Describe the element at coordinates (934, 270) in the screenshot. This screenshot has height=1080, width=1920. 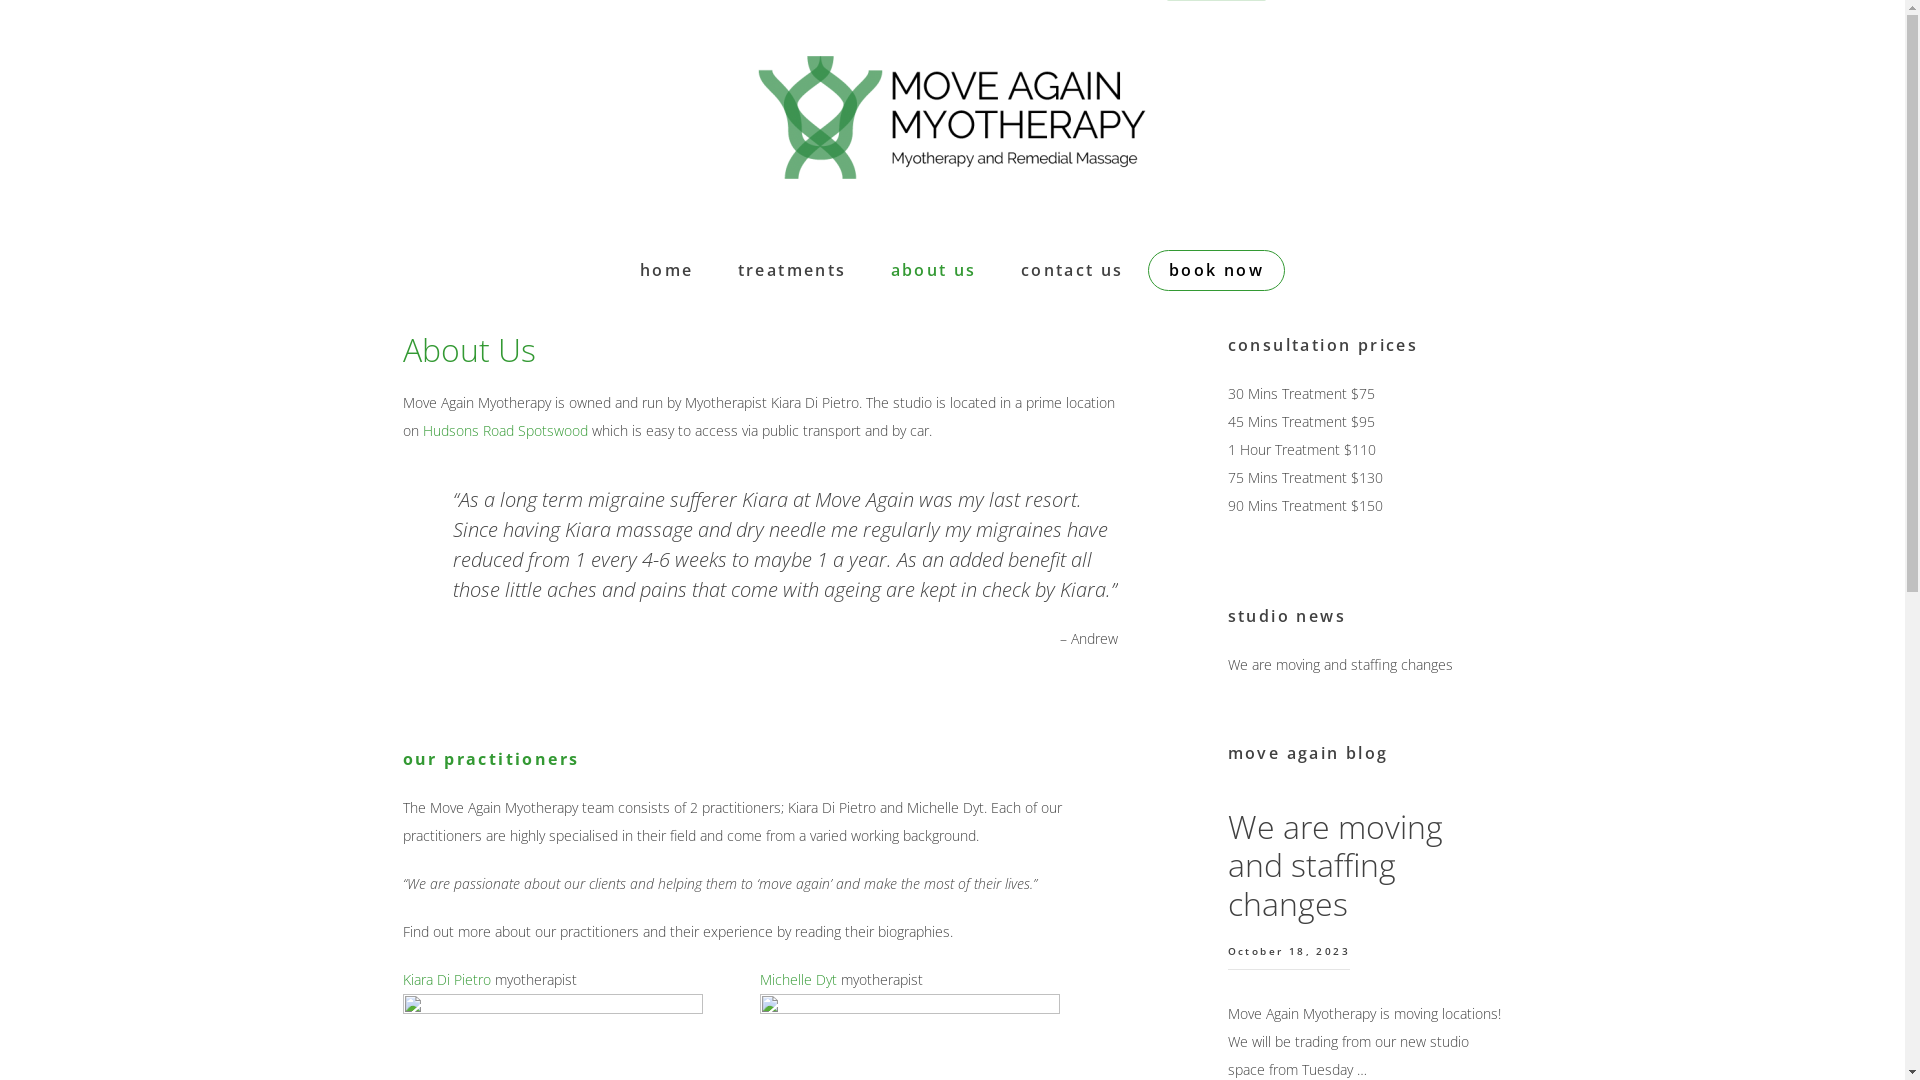
I see `about us` at that location.